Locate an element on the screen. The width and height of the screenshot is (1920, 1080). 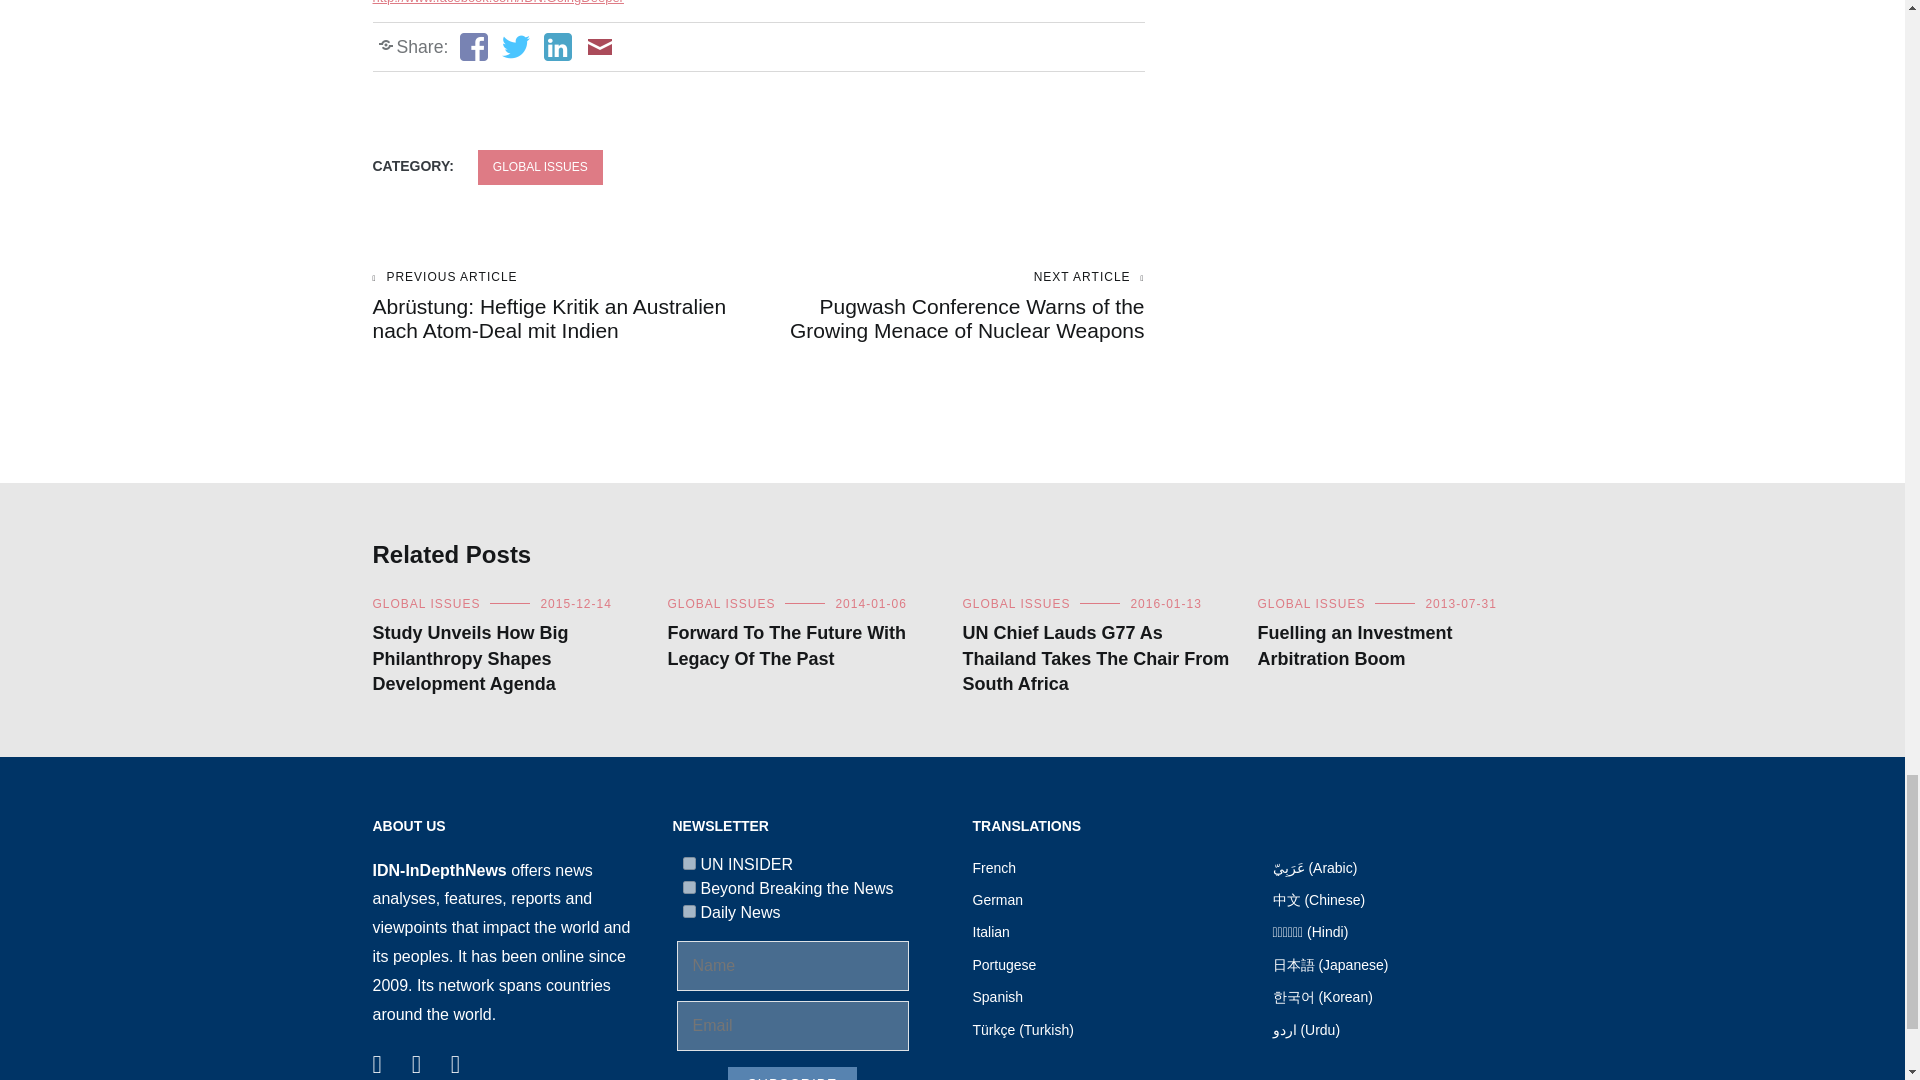
9 is located at coordinates (688, 888).